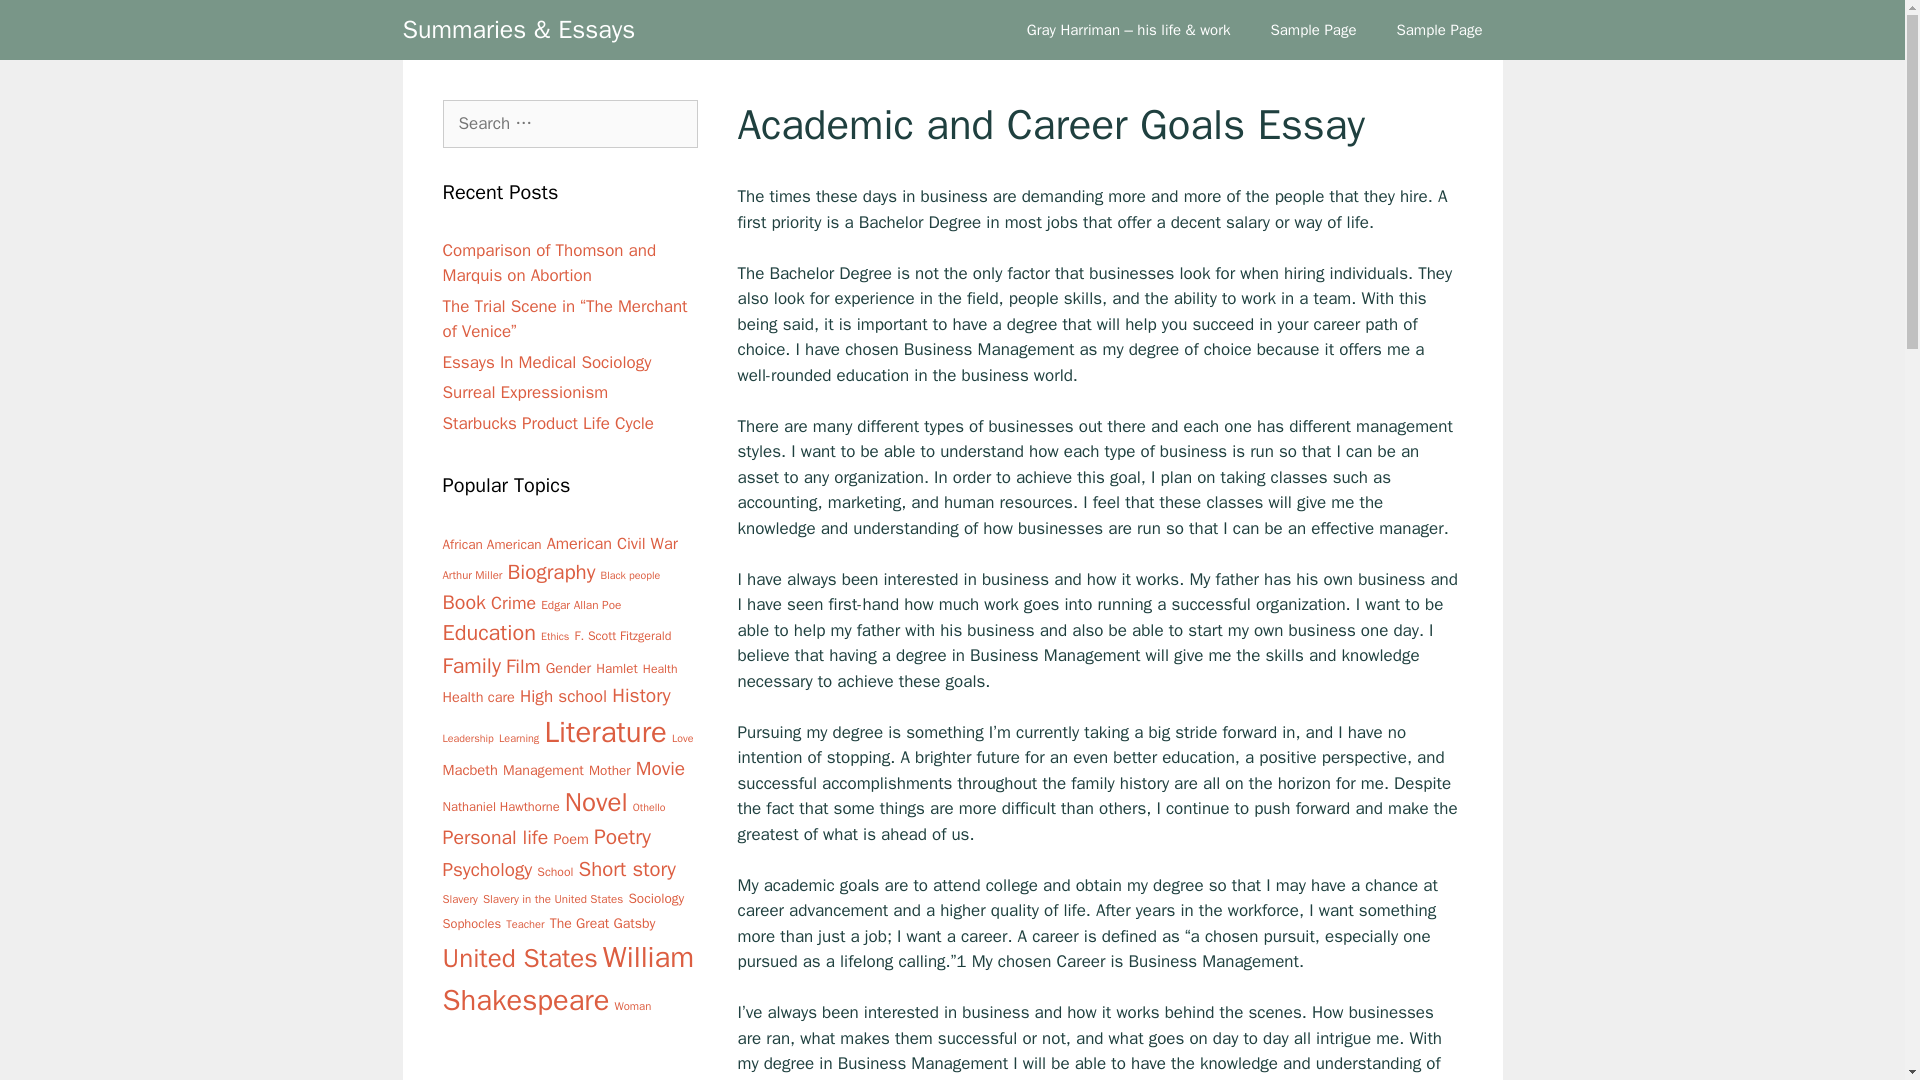 This screenshot has width=1920, height=1080. What do you see at coordinates (568, 124) in the screenshot?
I see `Search for:` at bounding box center [568, 124].